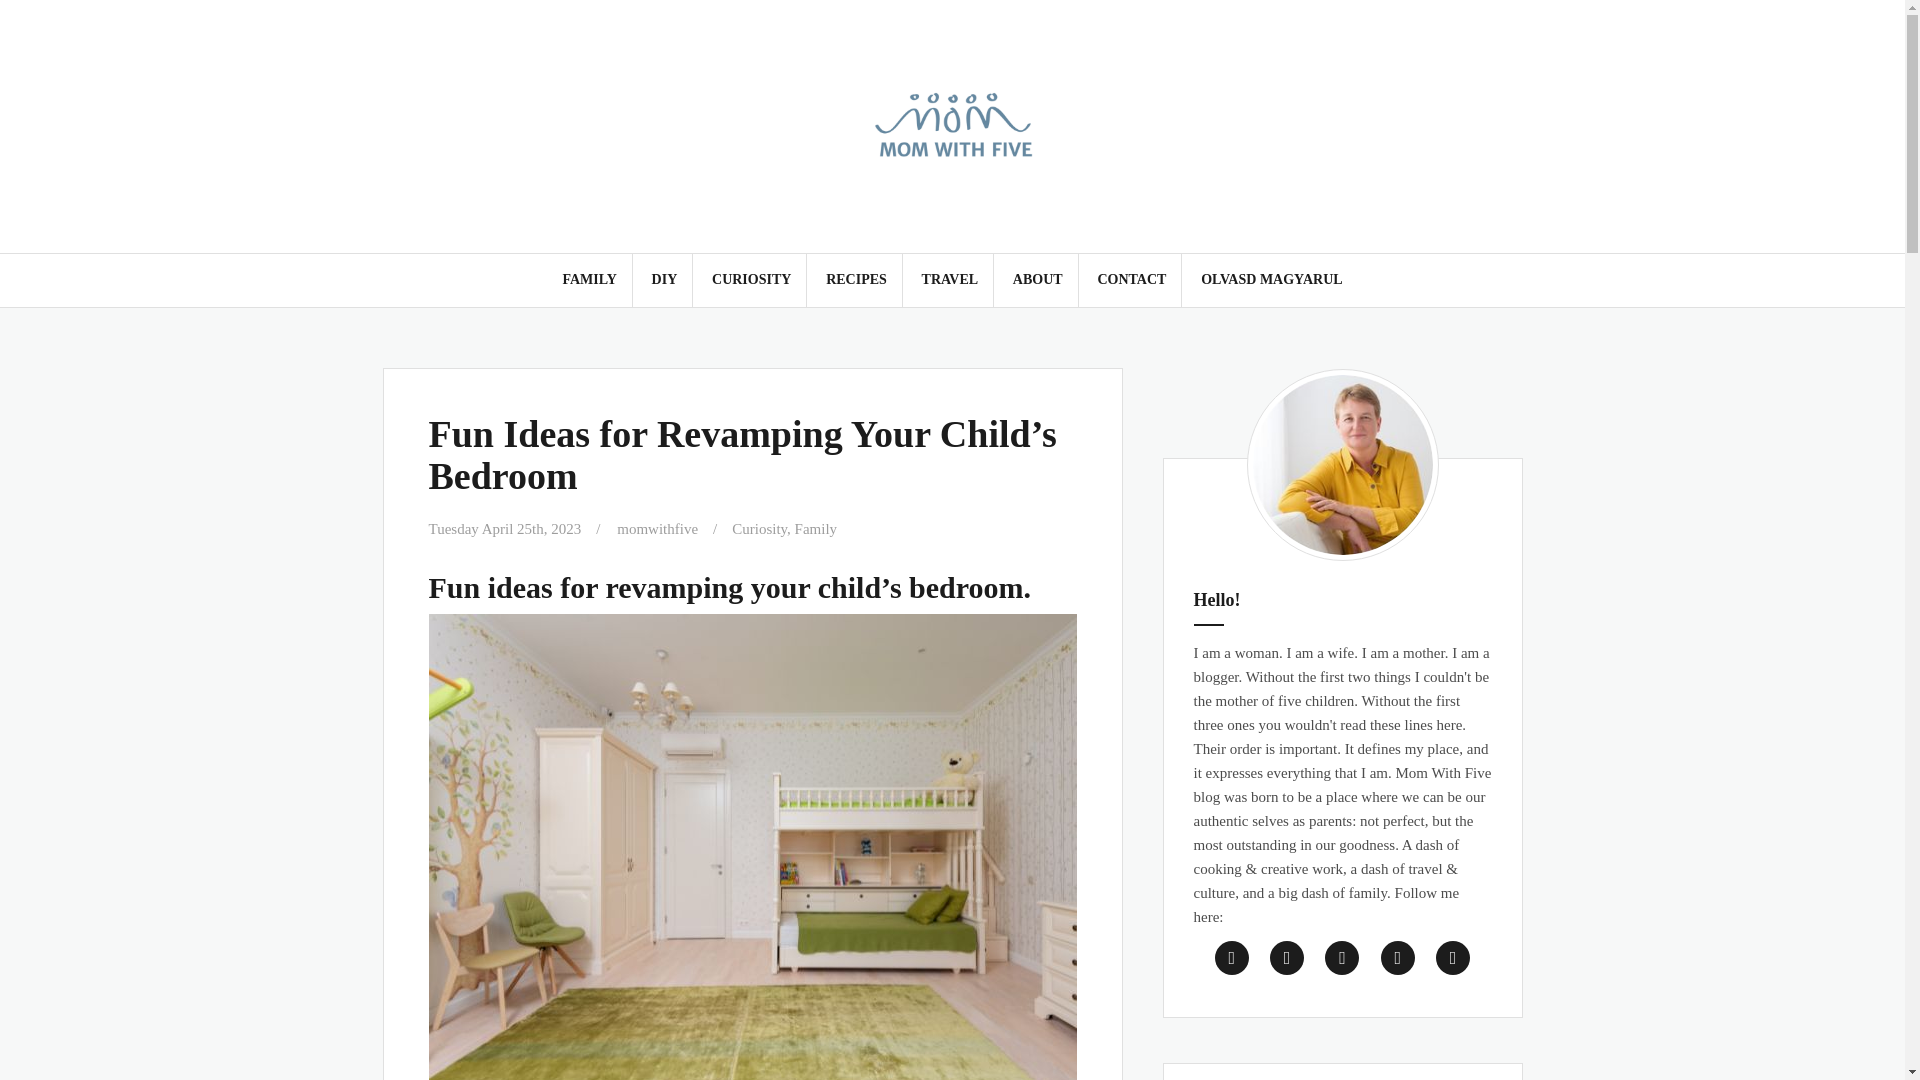  Describe the element at coordinates (816, 528) in the screenshot. I see `Family` at that location.